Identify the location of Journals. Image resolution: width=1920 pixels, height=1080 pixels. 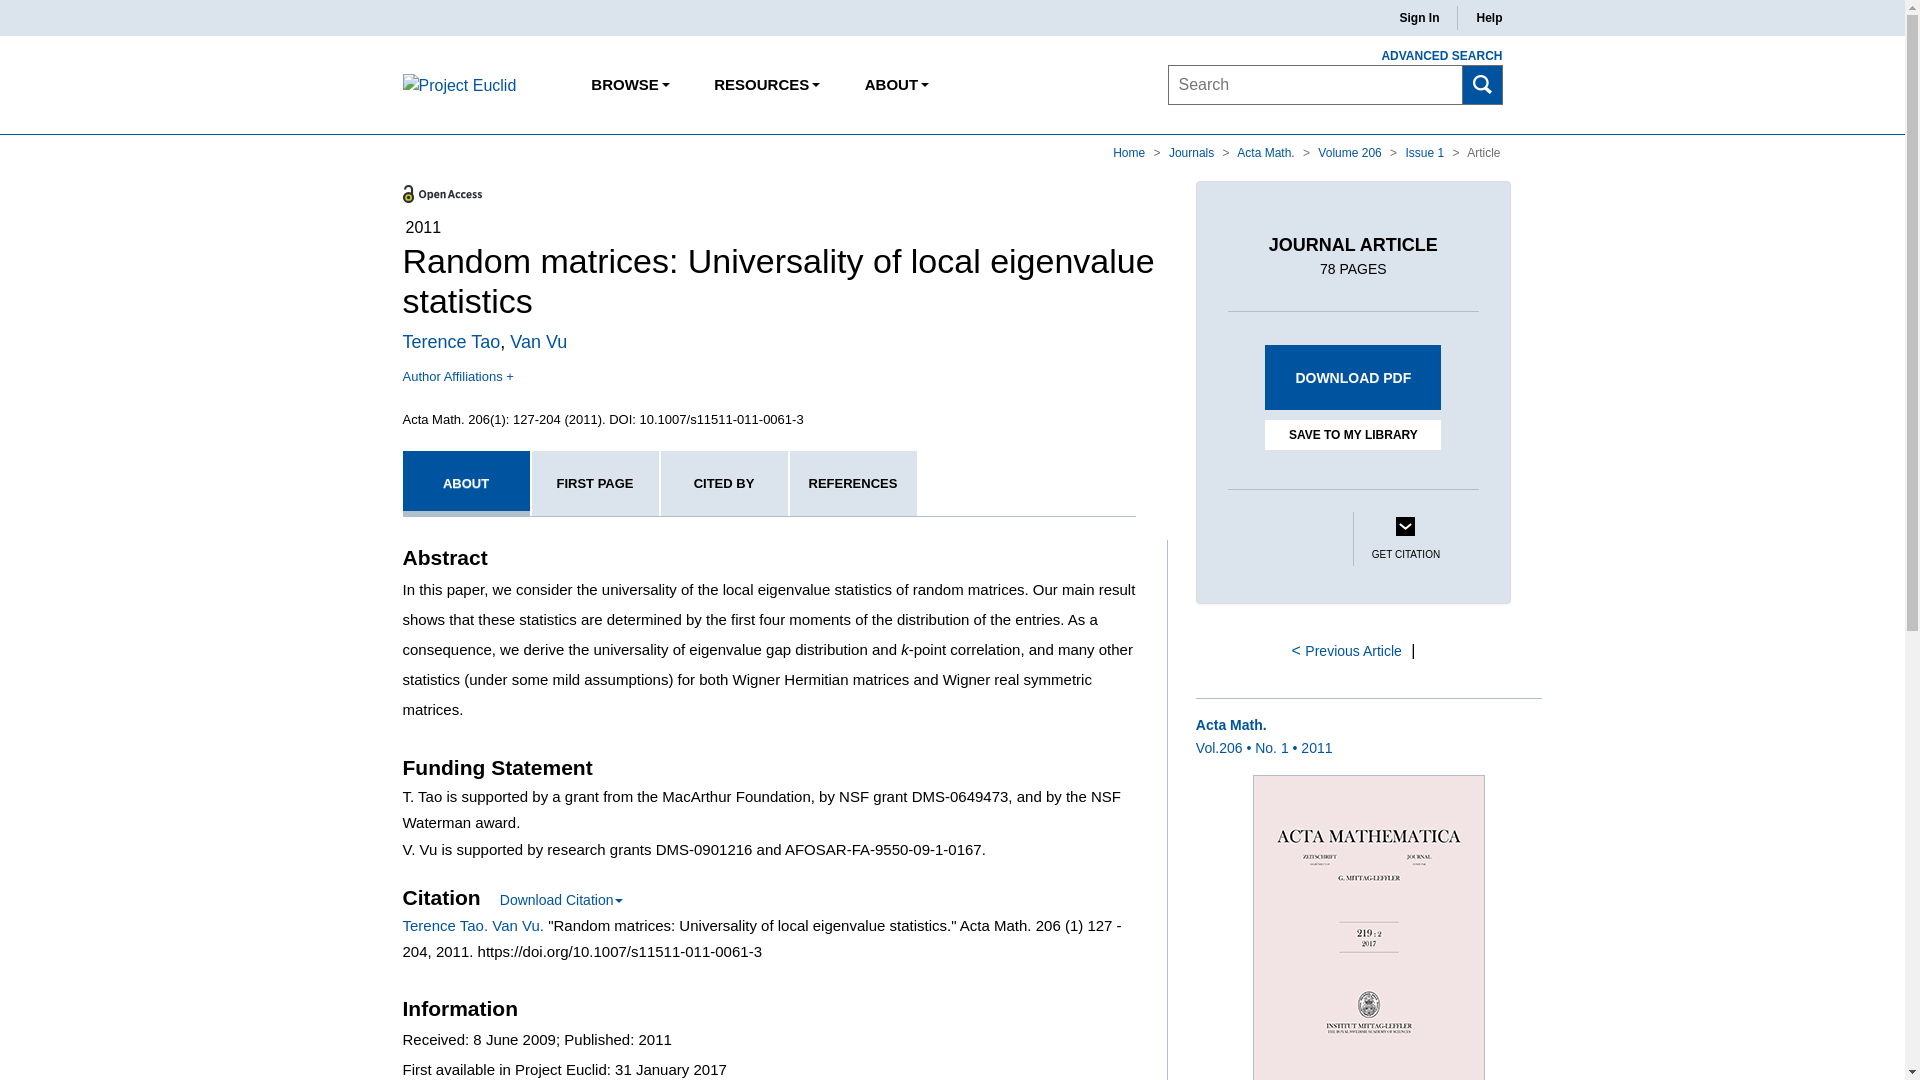
(1193, 152).